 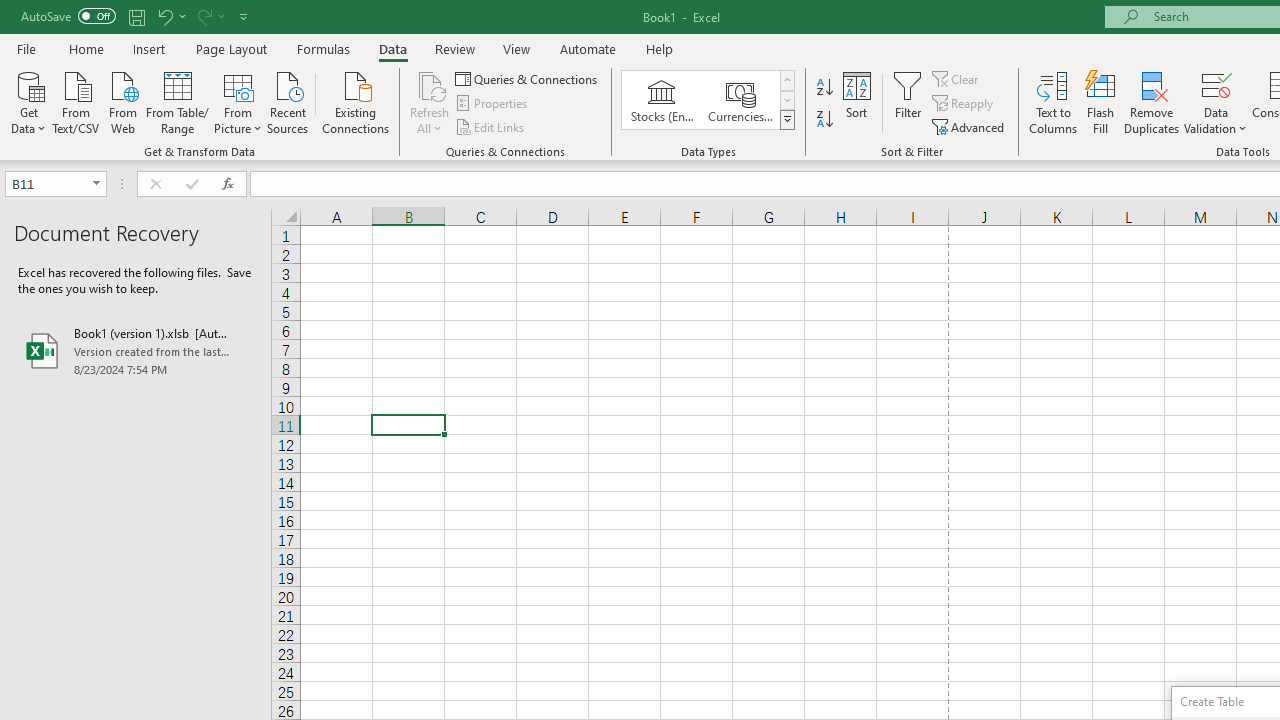 I want to click on Existing Connections, so click(x=356, y=101).